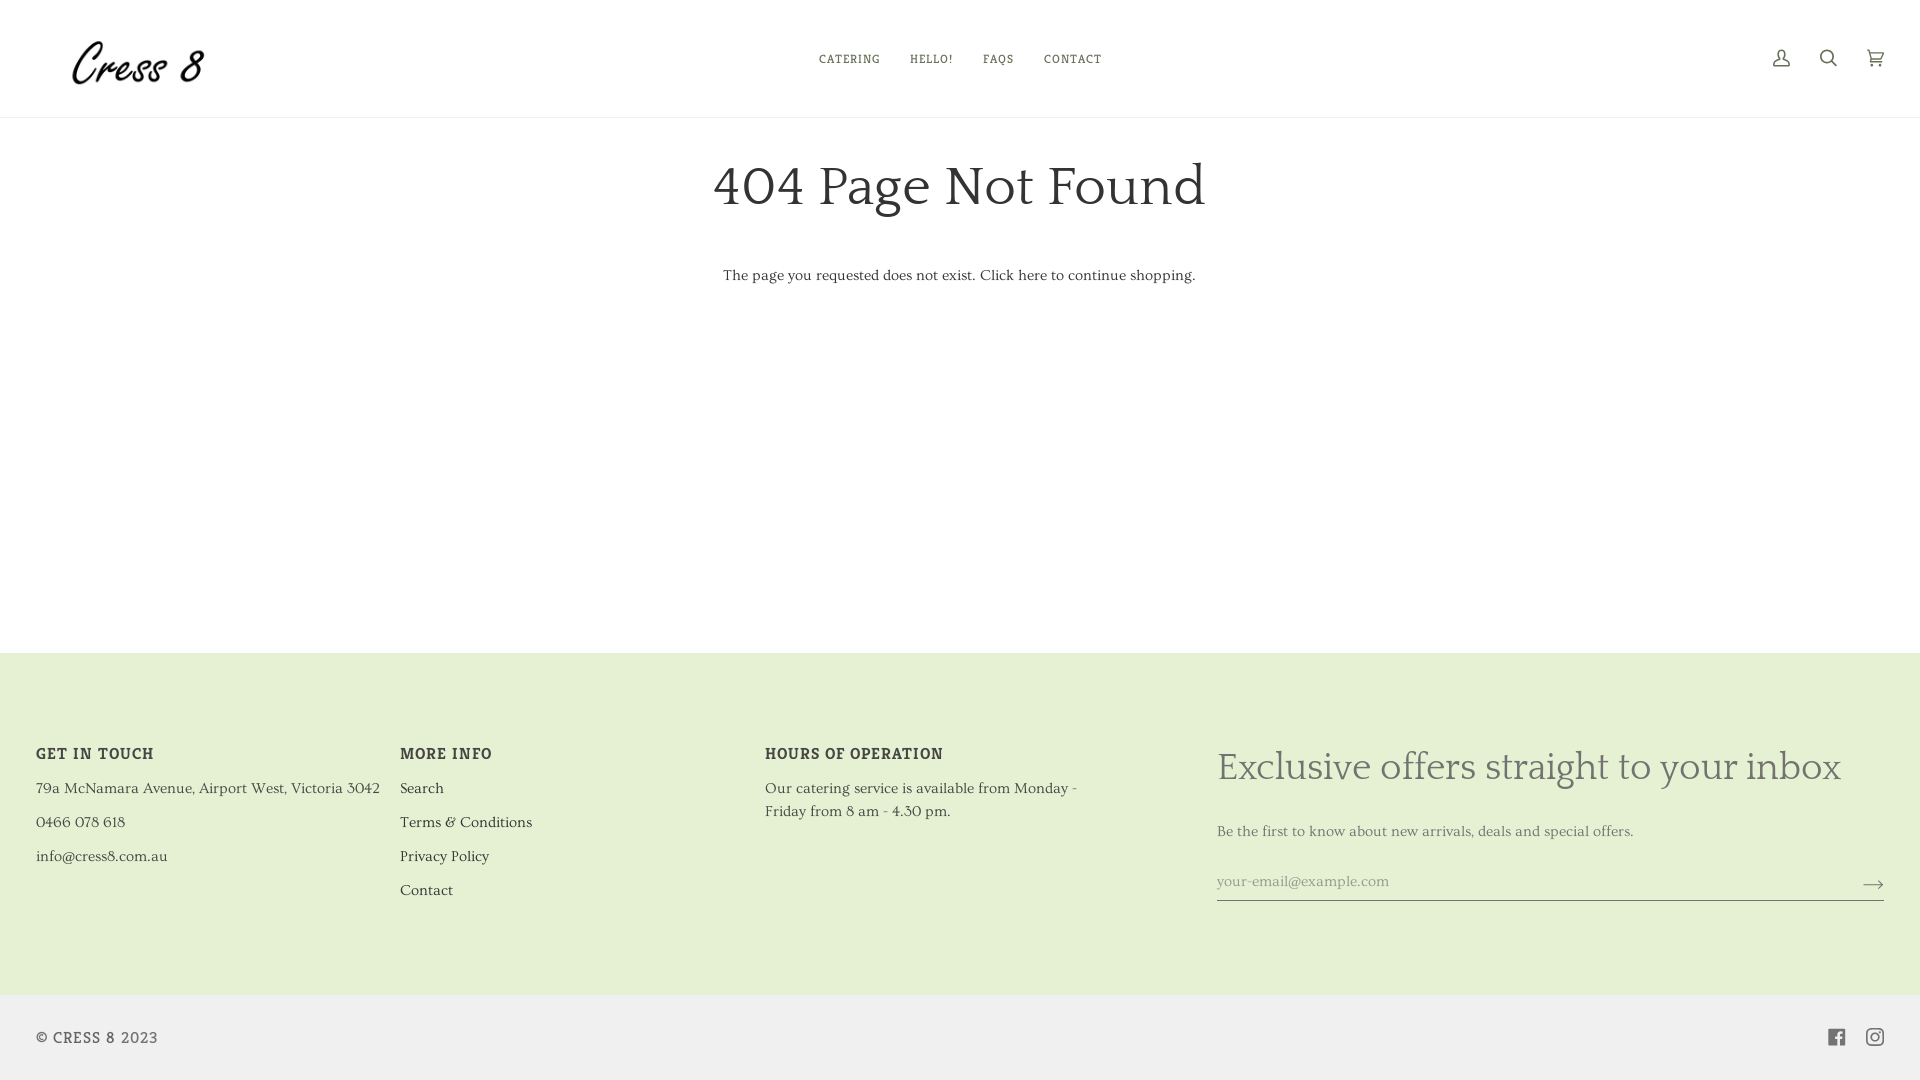 This screenshot has height=1080, width=1920. Describe the element at coordinates (444, 856) in the screenshot. I see `Privacy Policy` at that location.